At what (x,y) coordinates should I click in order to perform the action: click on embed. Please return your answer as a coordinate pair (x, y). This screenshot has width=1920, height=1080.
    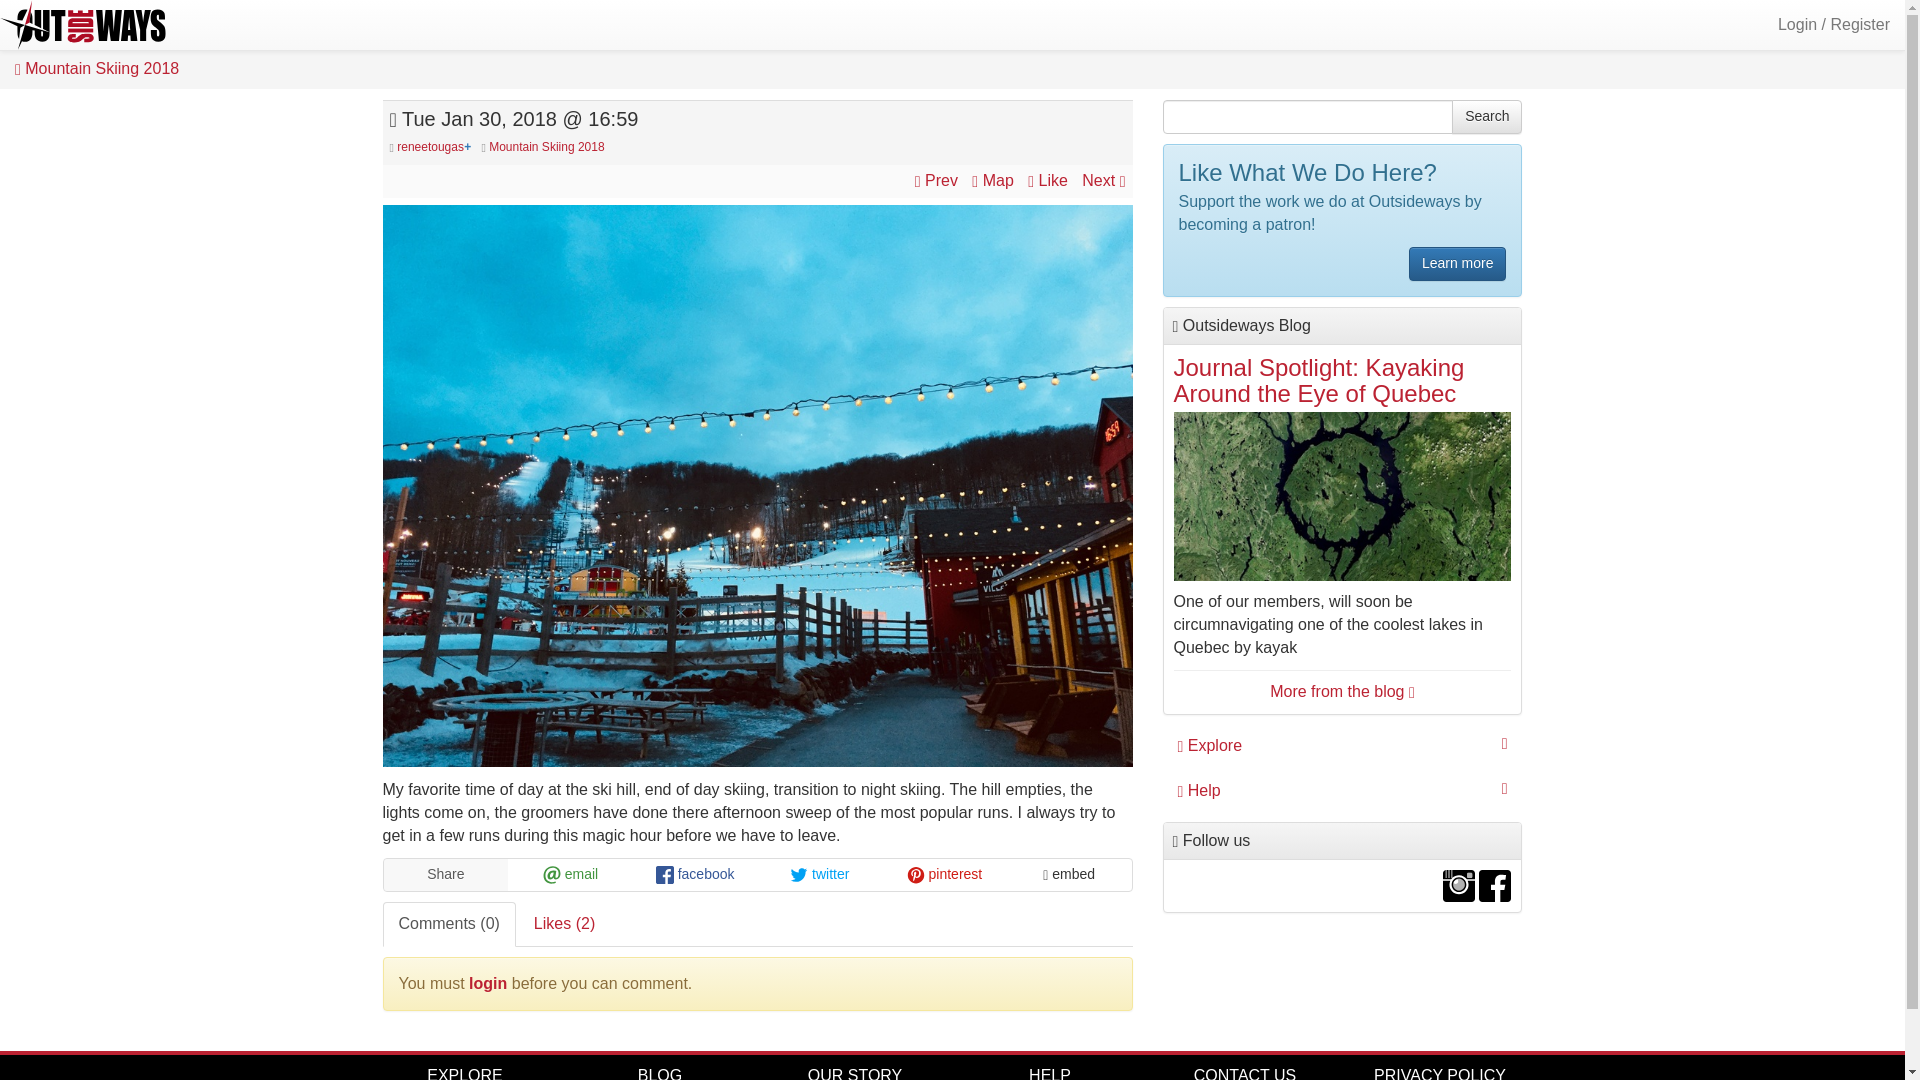
    Looking at the image, I should click on (1069, 874).